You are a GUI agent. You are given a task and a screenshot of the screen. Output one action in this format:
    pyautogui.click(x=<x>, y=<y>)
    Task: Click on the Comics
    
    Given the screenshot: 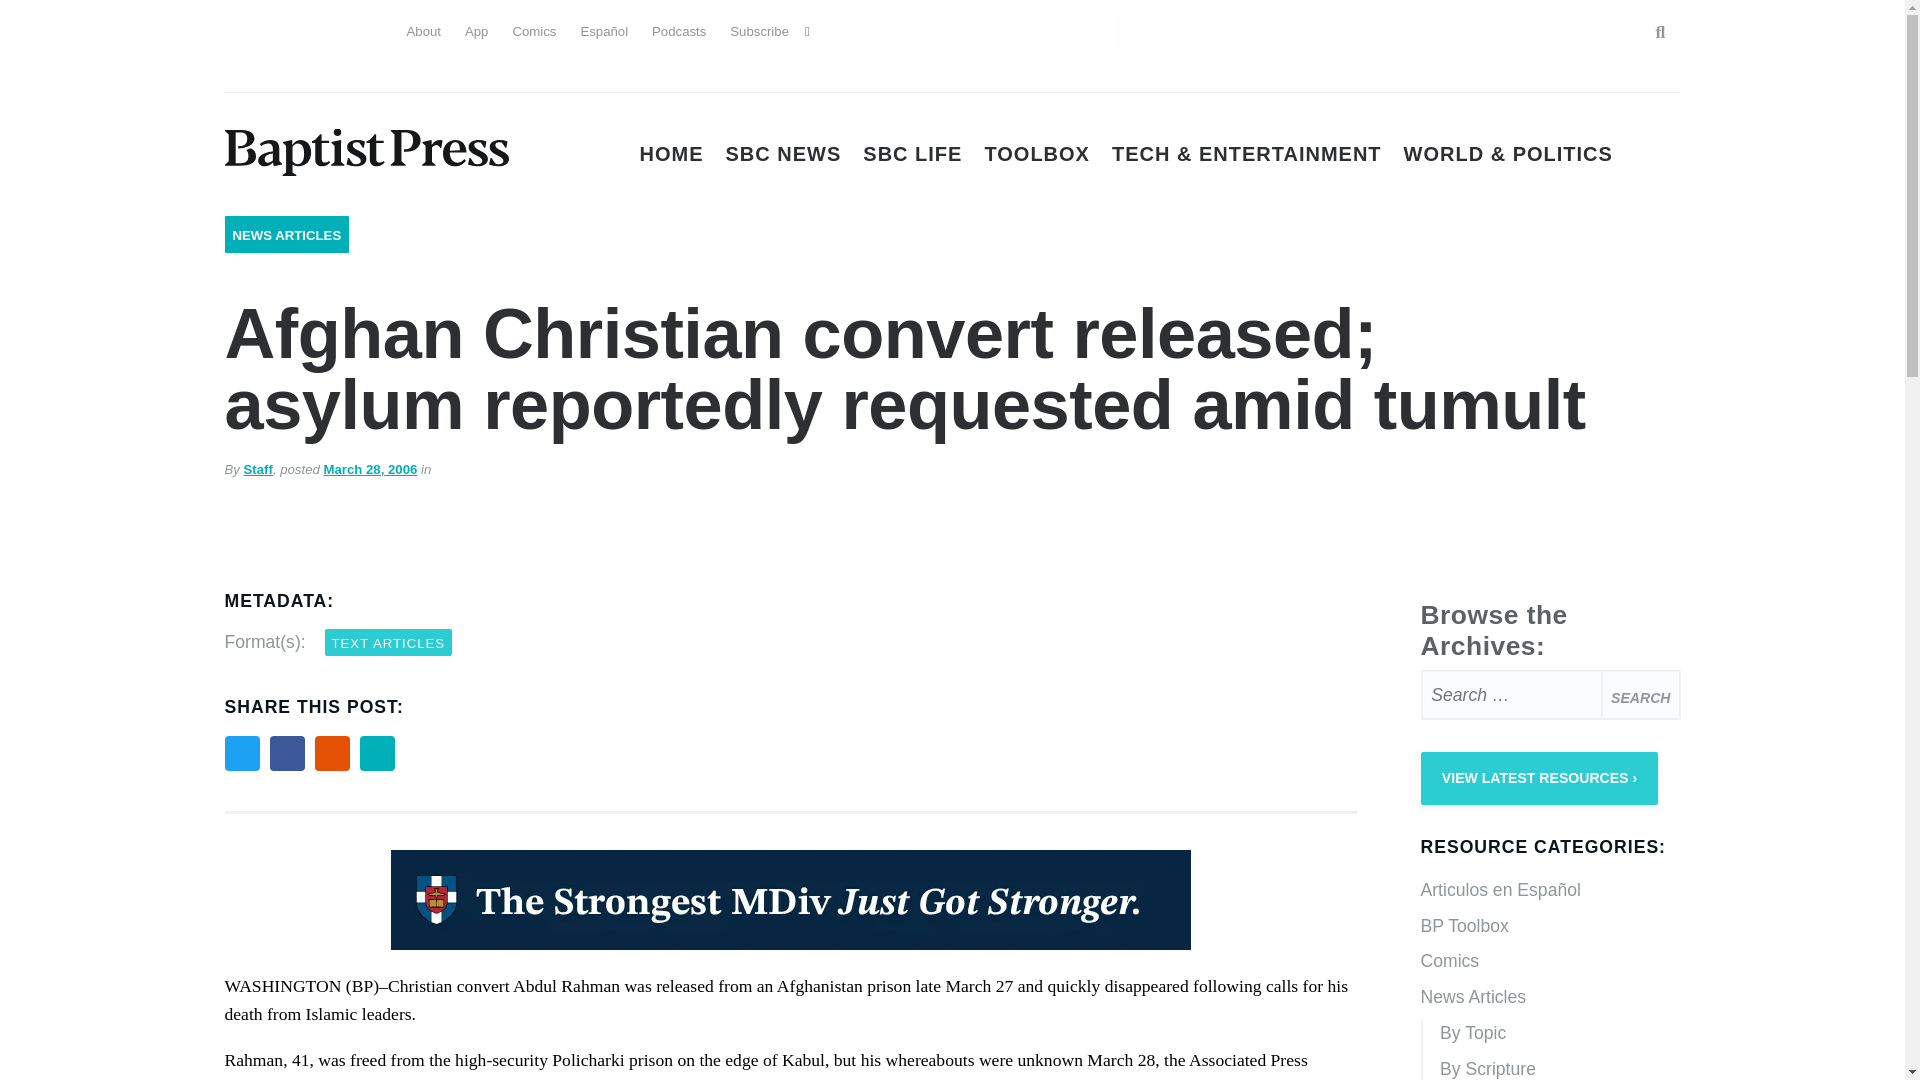 What is the action you would take?
    pyautogui.click(x=534, y=30)
    